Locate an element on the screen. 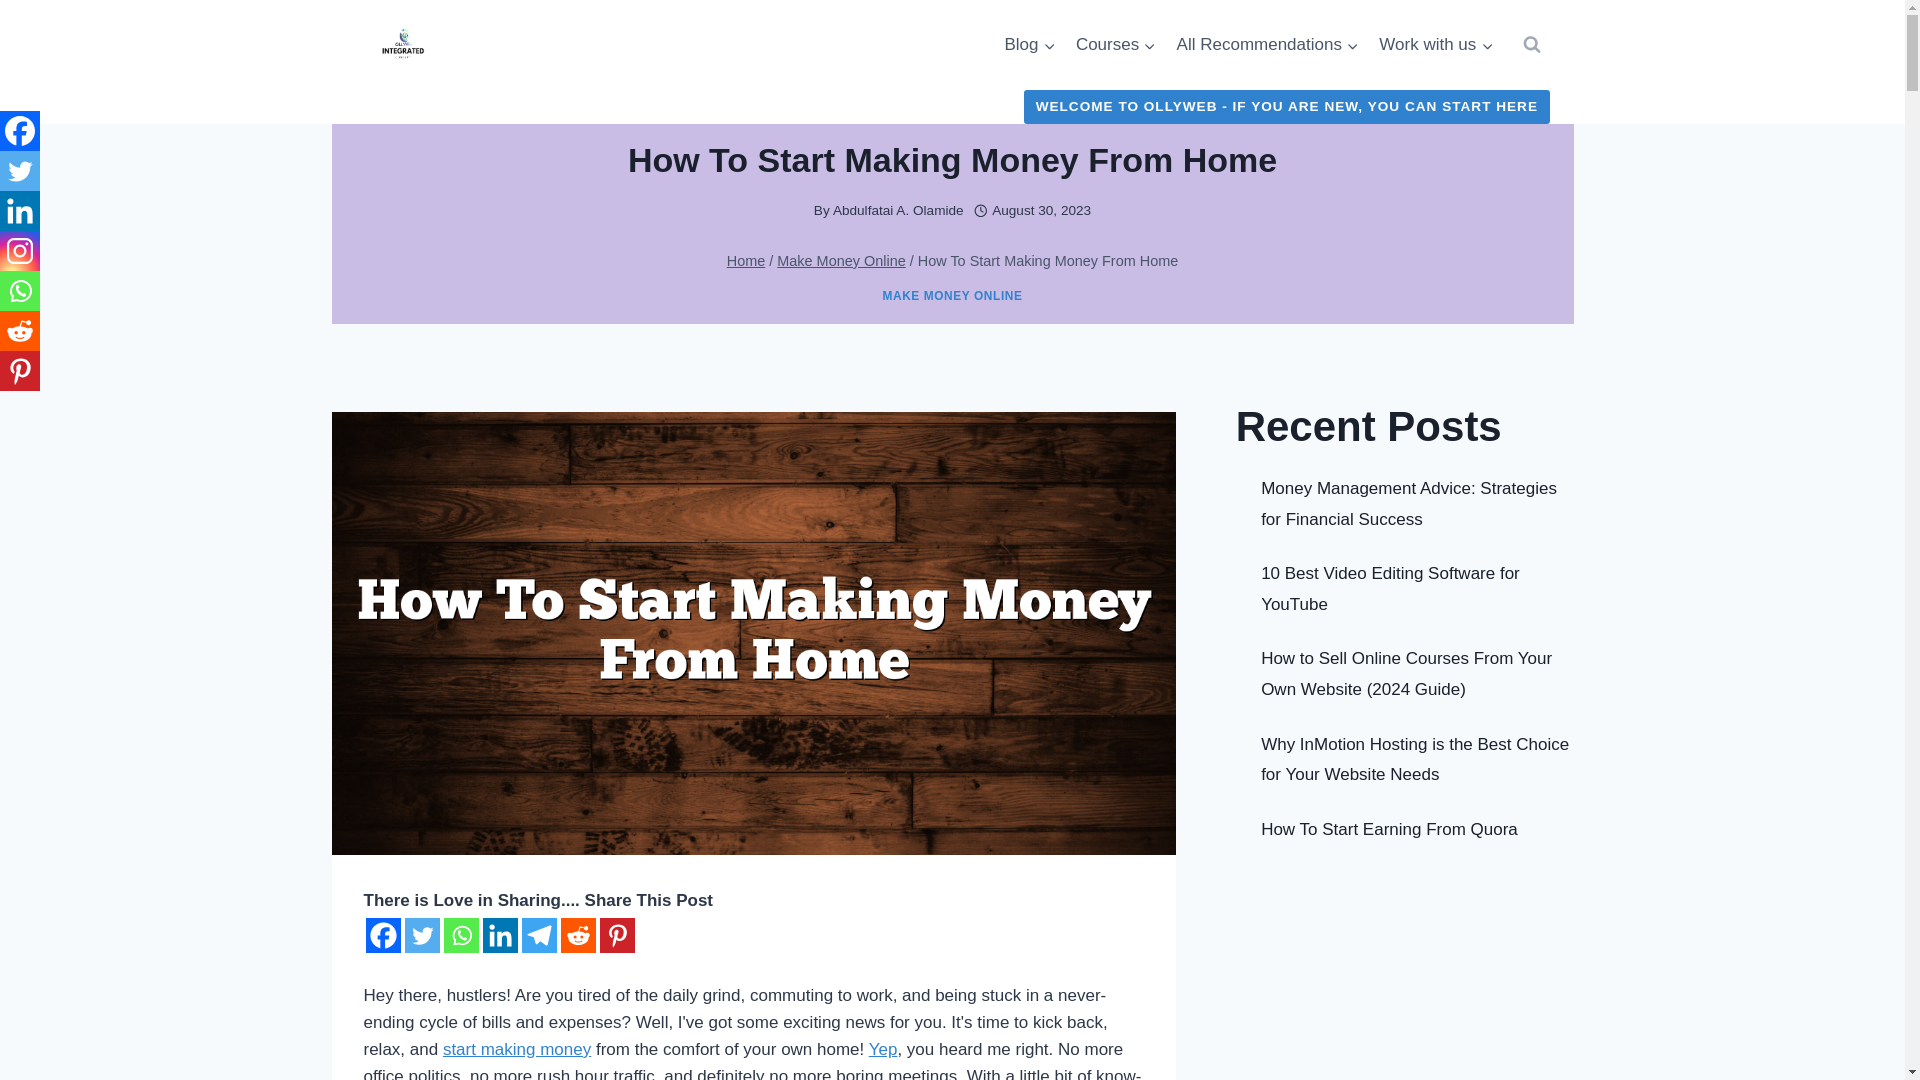 This screenshot has height=1080, width=1920. All Recommendations is located at coordinates (1266, 44).